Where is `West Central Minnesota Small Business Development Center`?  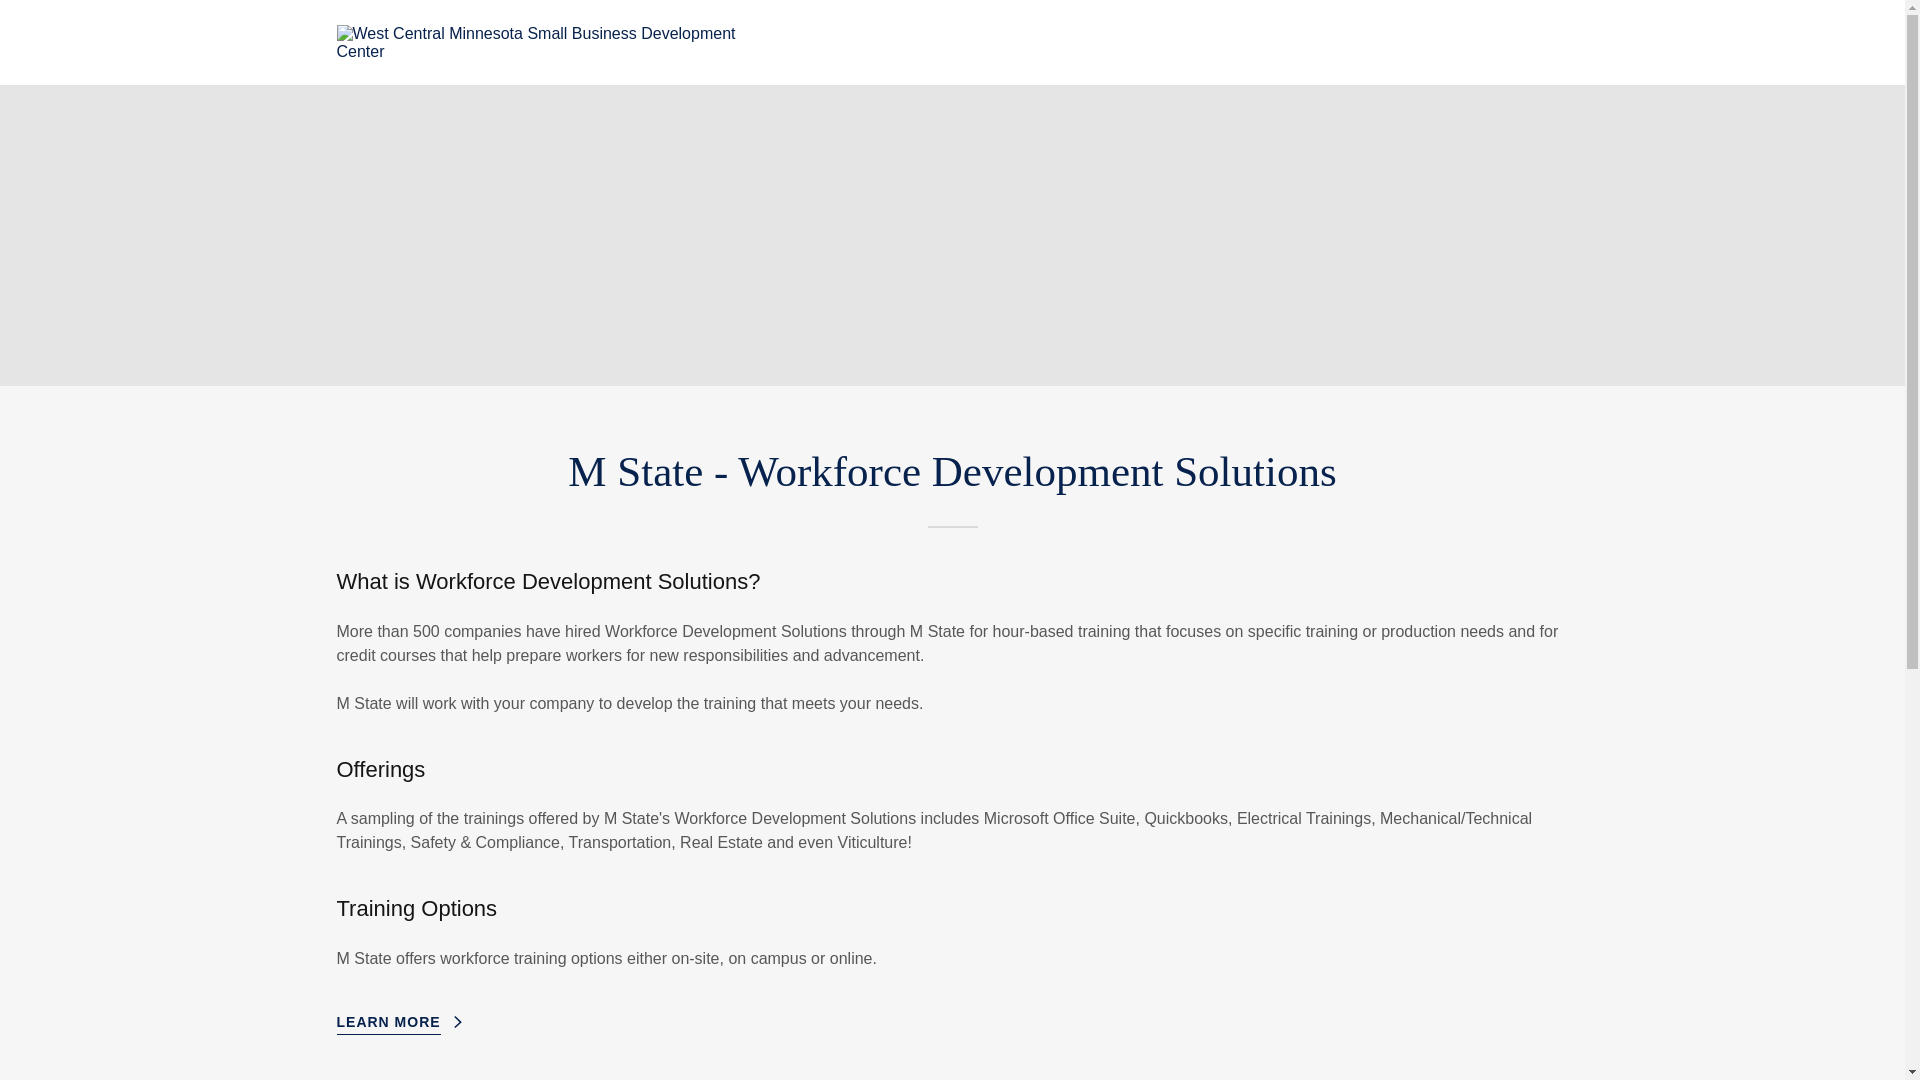
West Central Minnesota Small Business Development Center is located at coordinates (551, 41).